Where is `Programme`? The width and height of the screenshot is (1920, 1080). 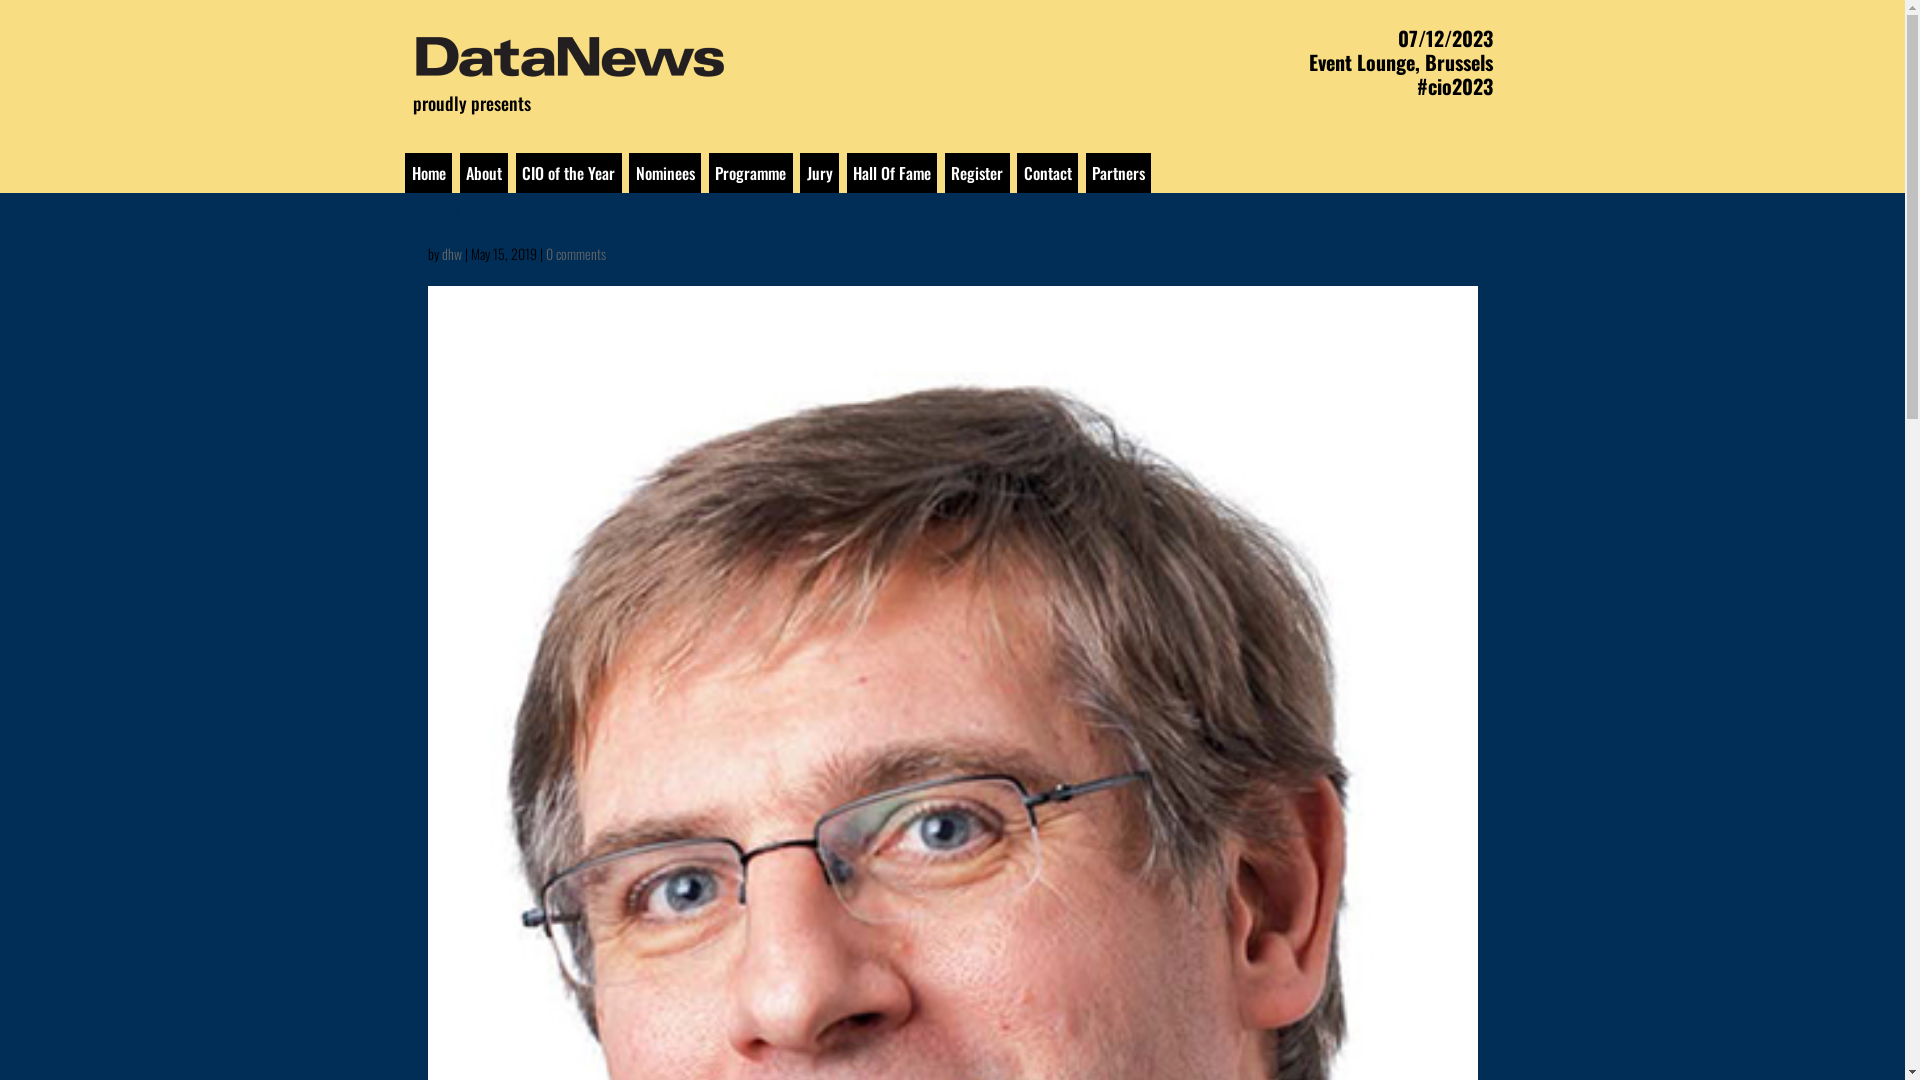
Programme is located at coordinates (751, 173).